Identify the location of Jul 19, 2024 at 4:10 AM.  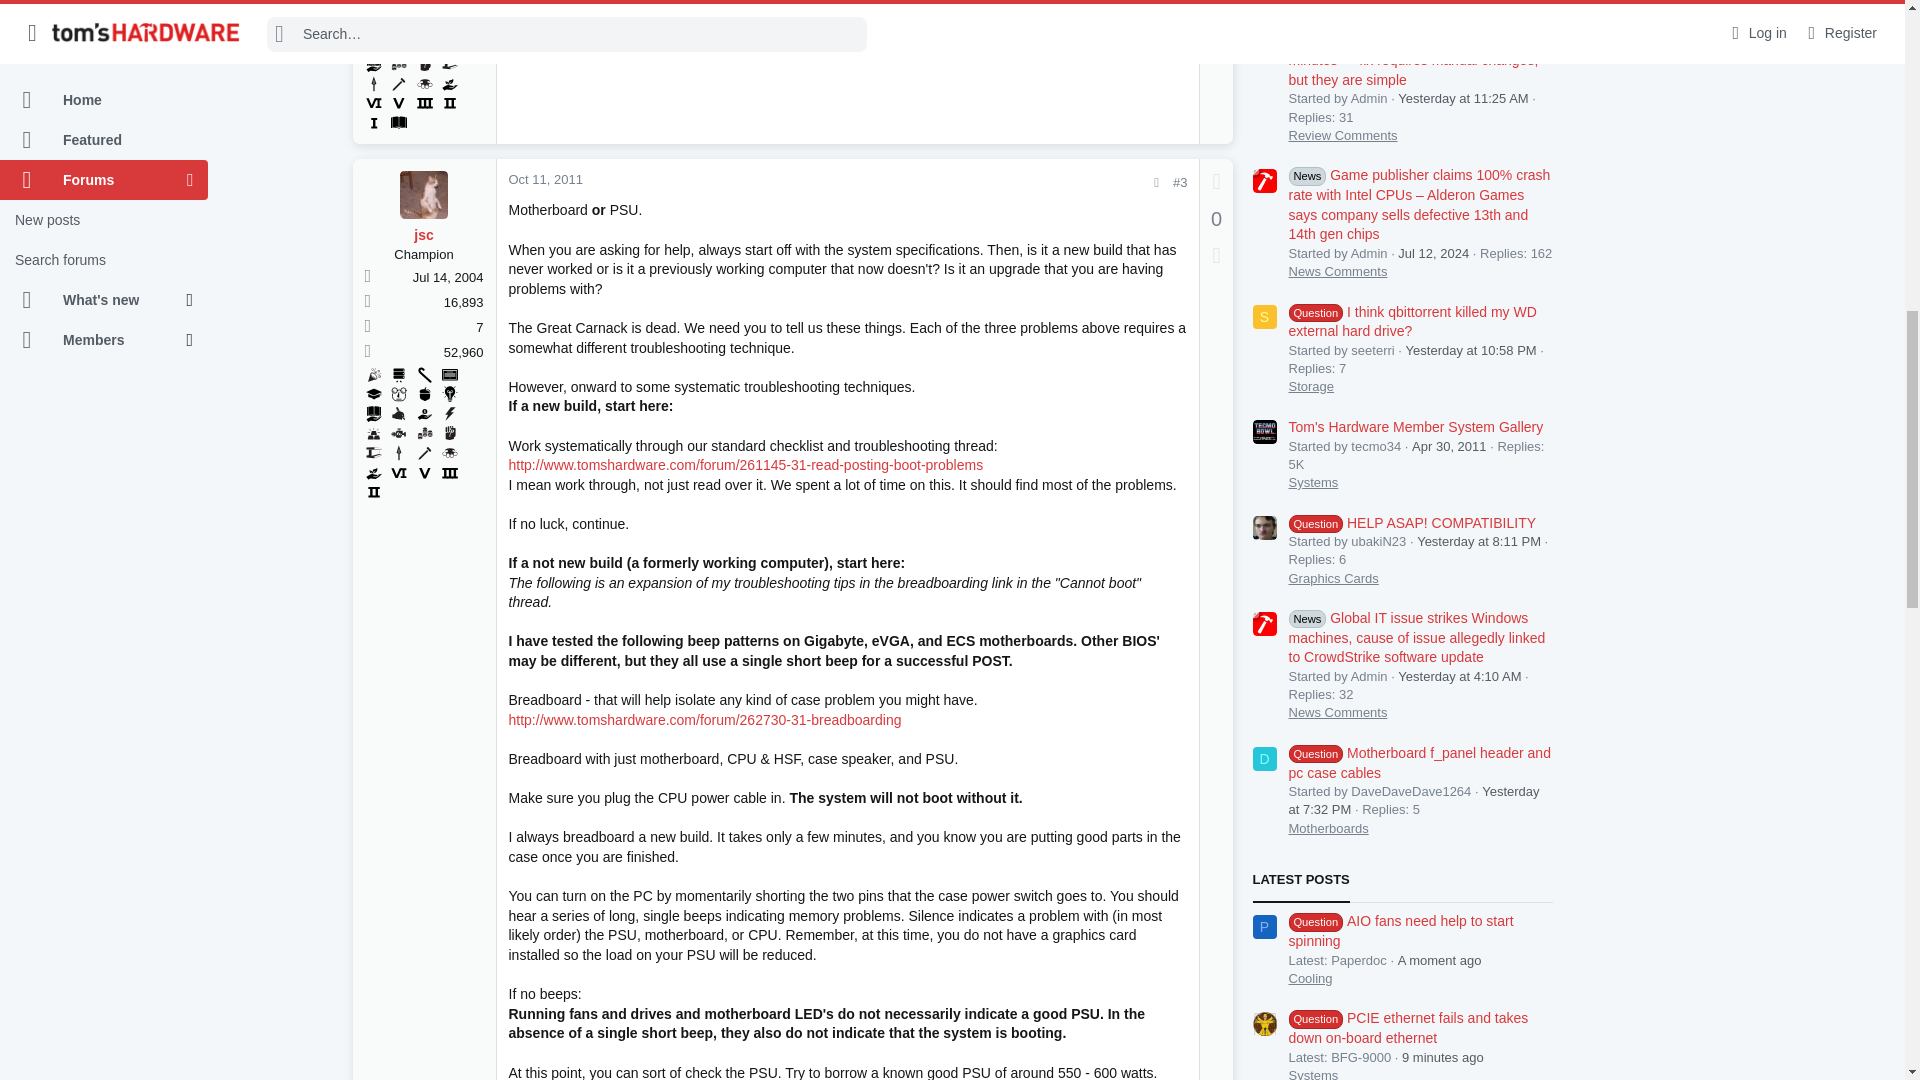
(1458, 676).